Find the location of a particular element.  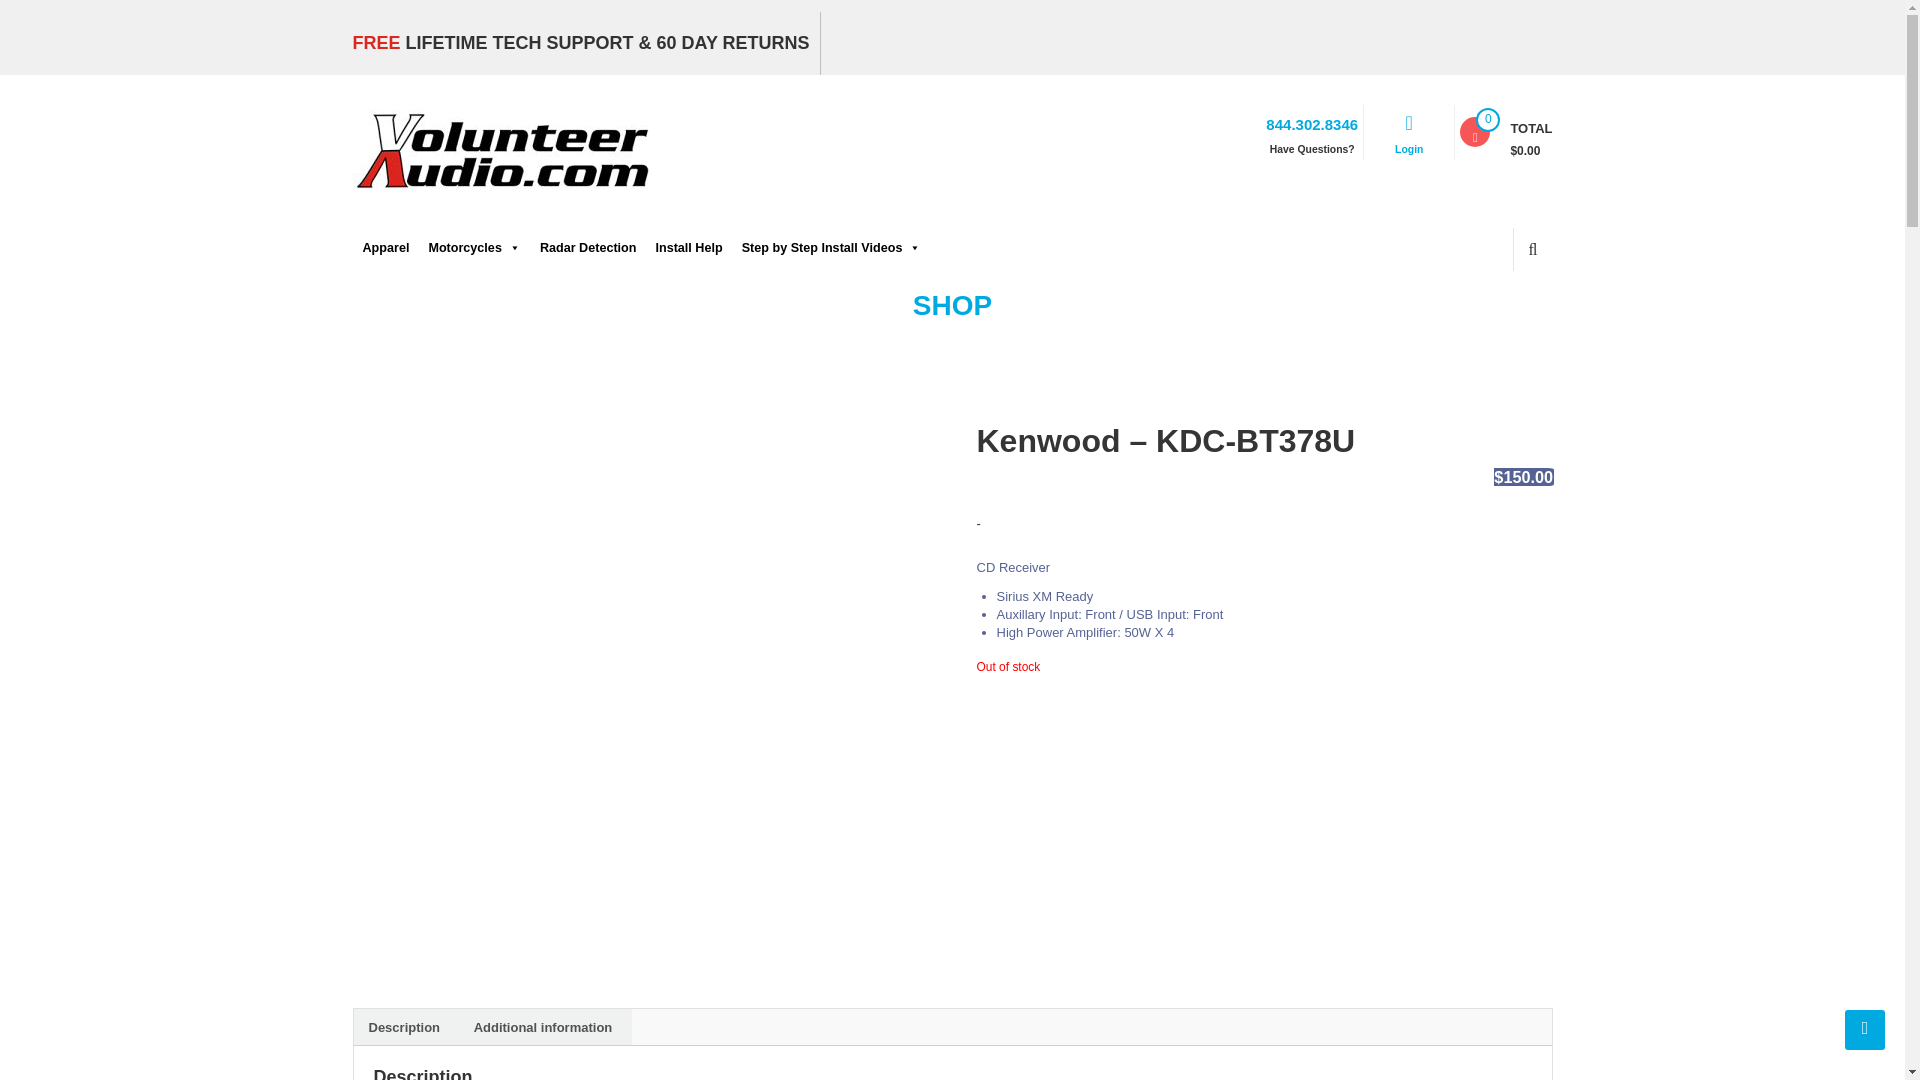

         Login          is located at coordinates (1408, 162).